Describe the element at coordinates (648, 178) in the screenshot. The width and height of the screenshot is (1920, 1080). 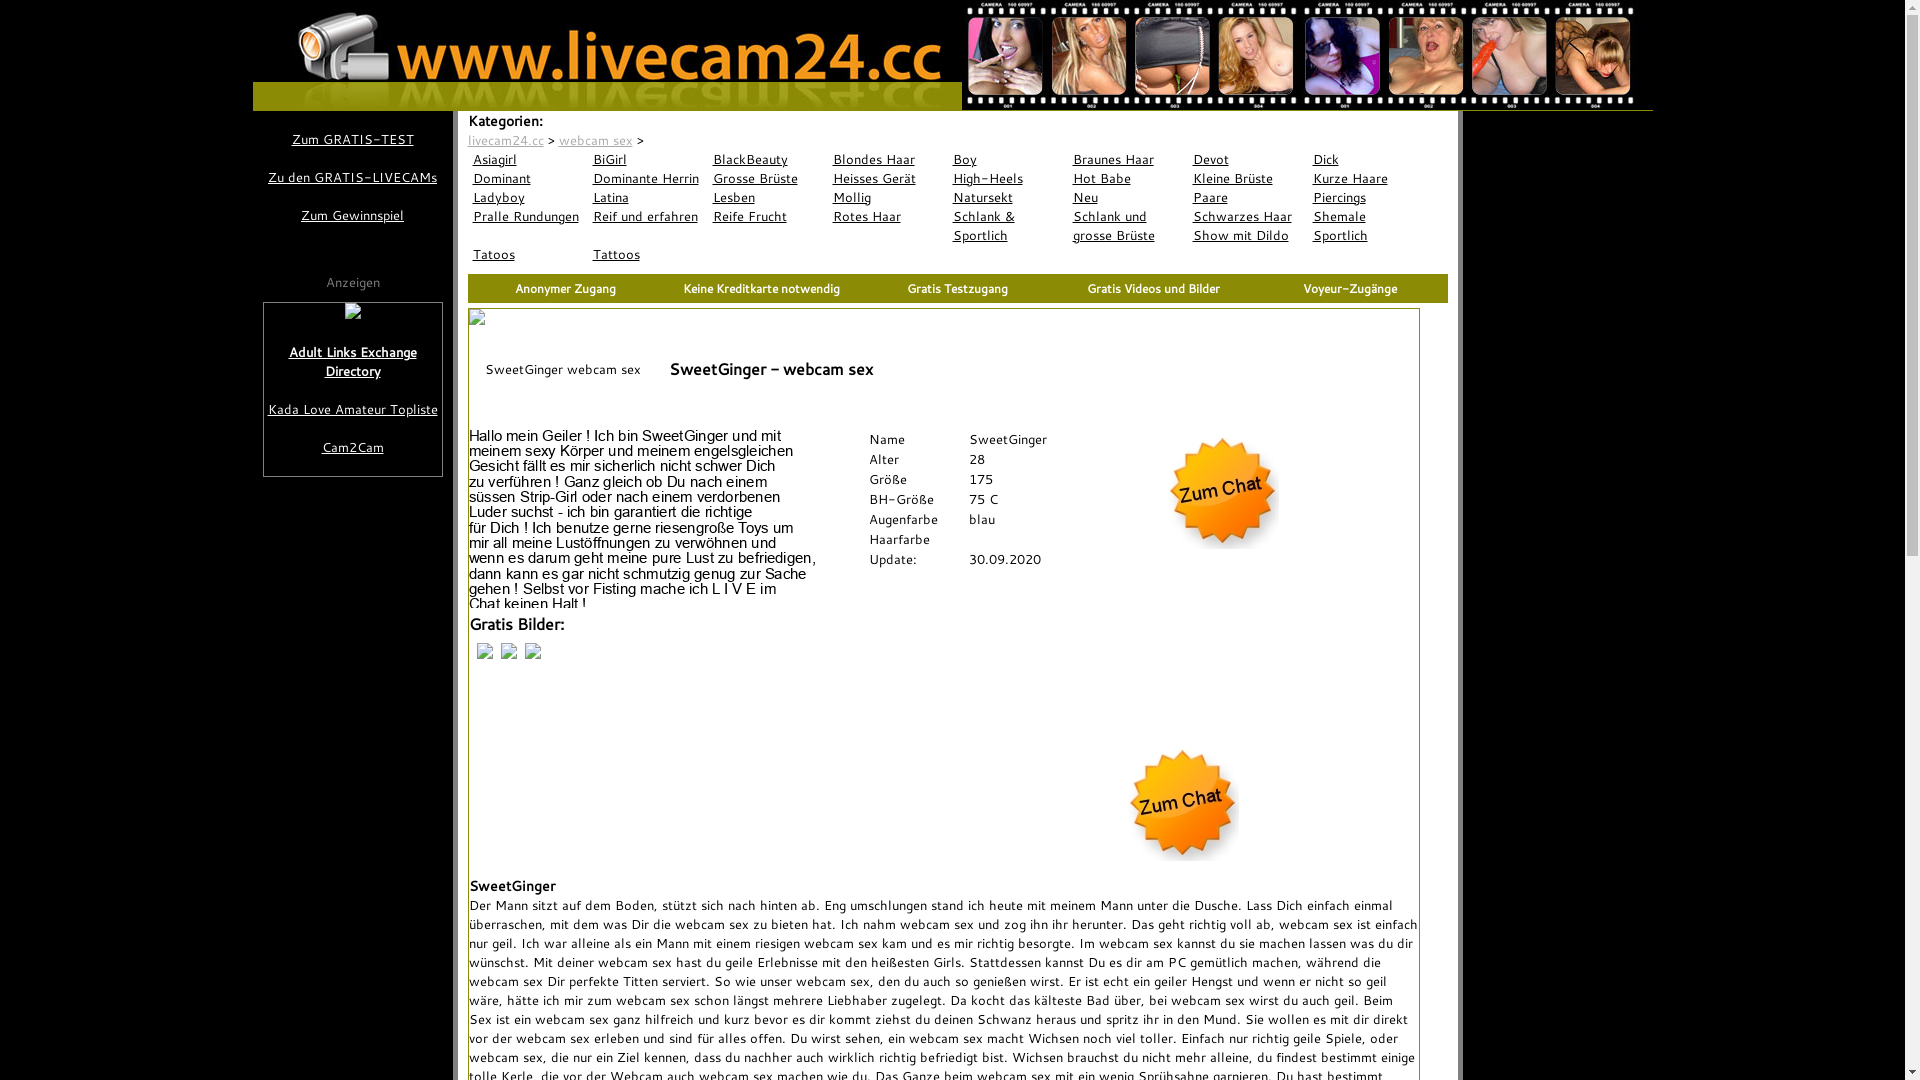
I see `Dominante Herrin` at that location.